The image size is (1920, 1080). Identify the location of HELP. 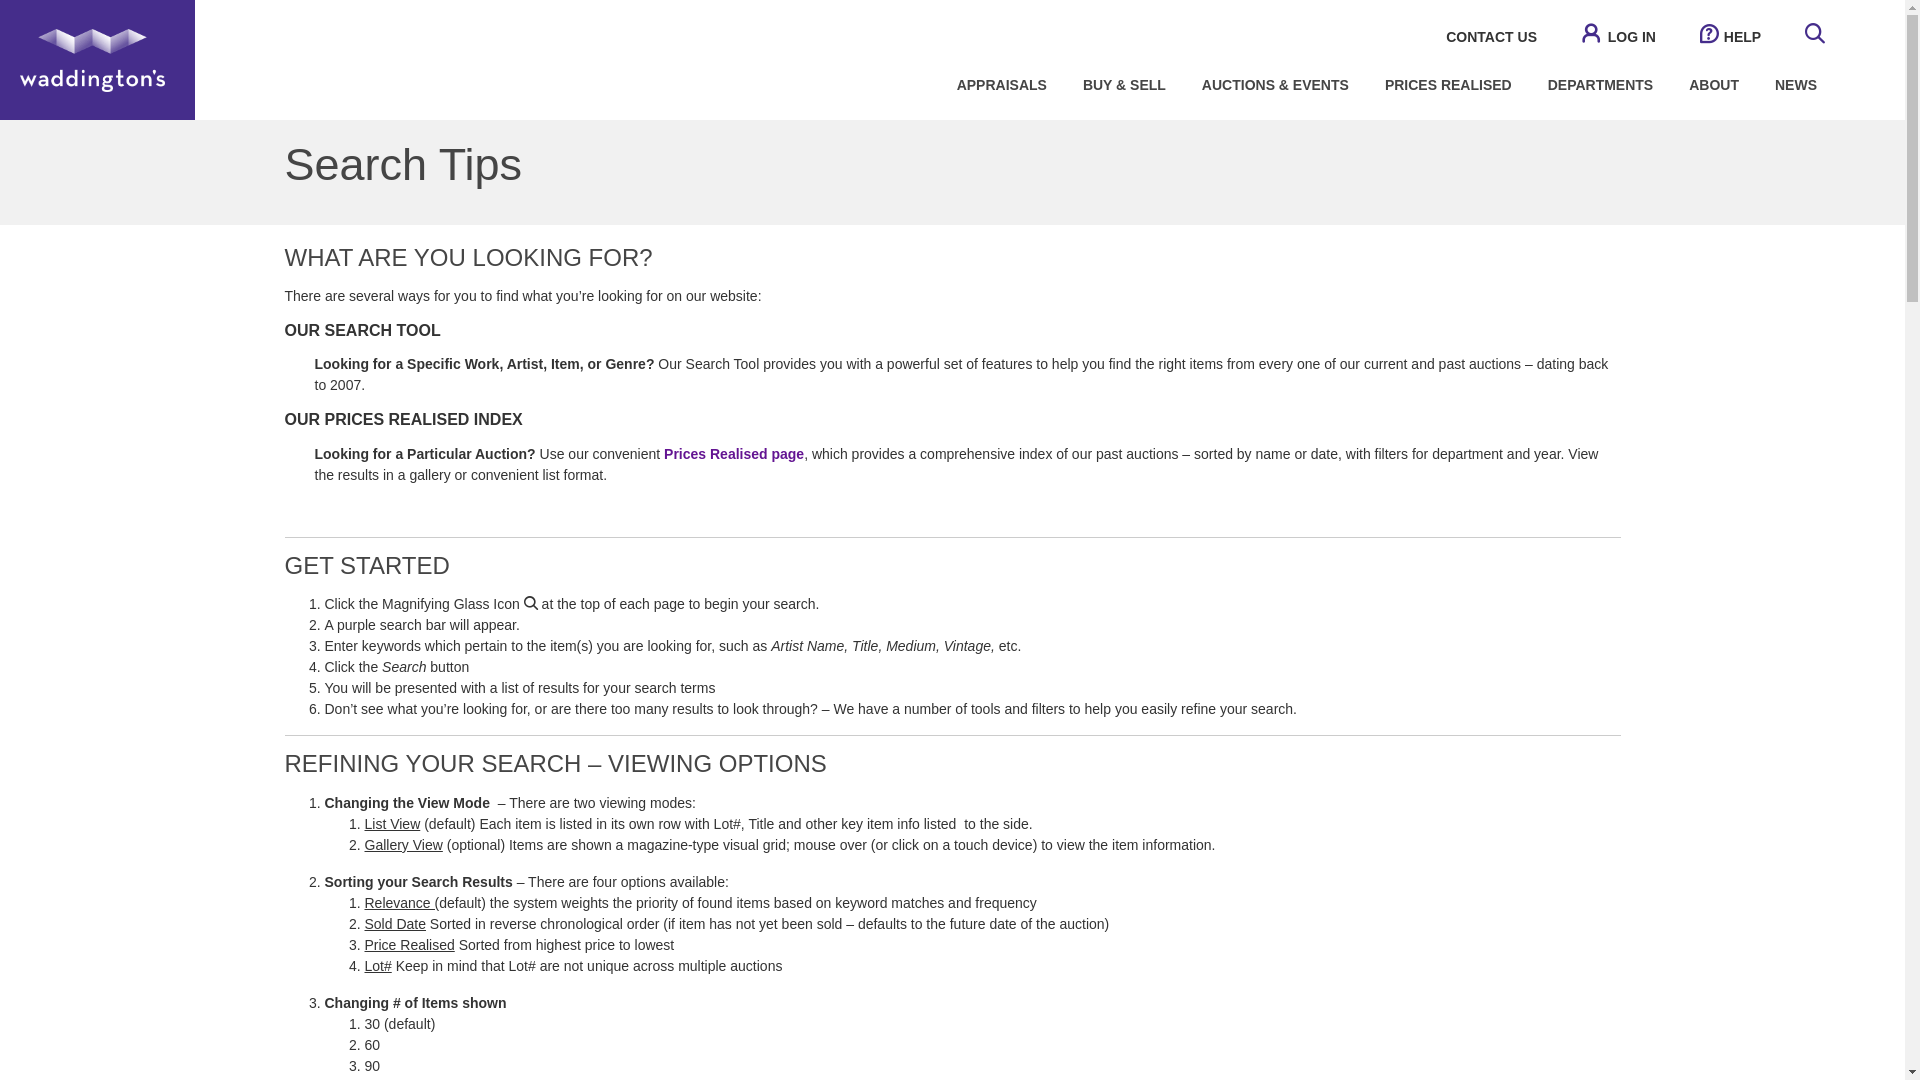
(1730, 37).